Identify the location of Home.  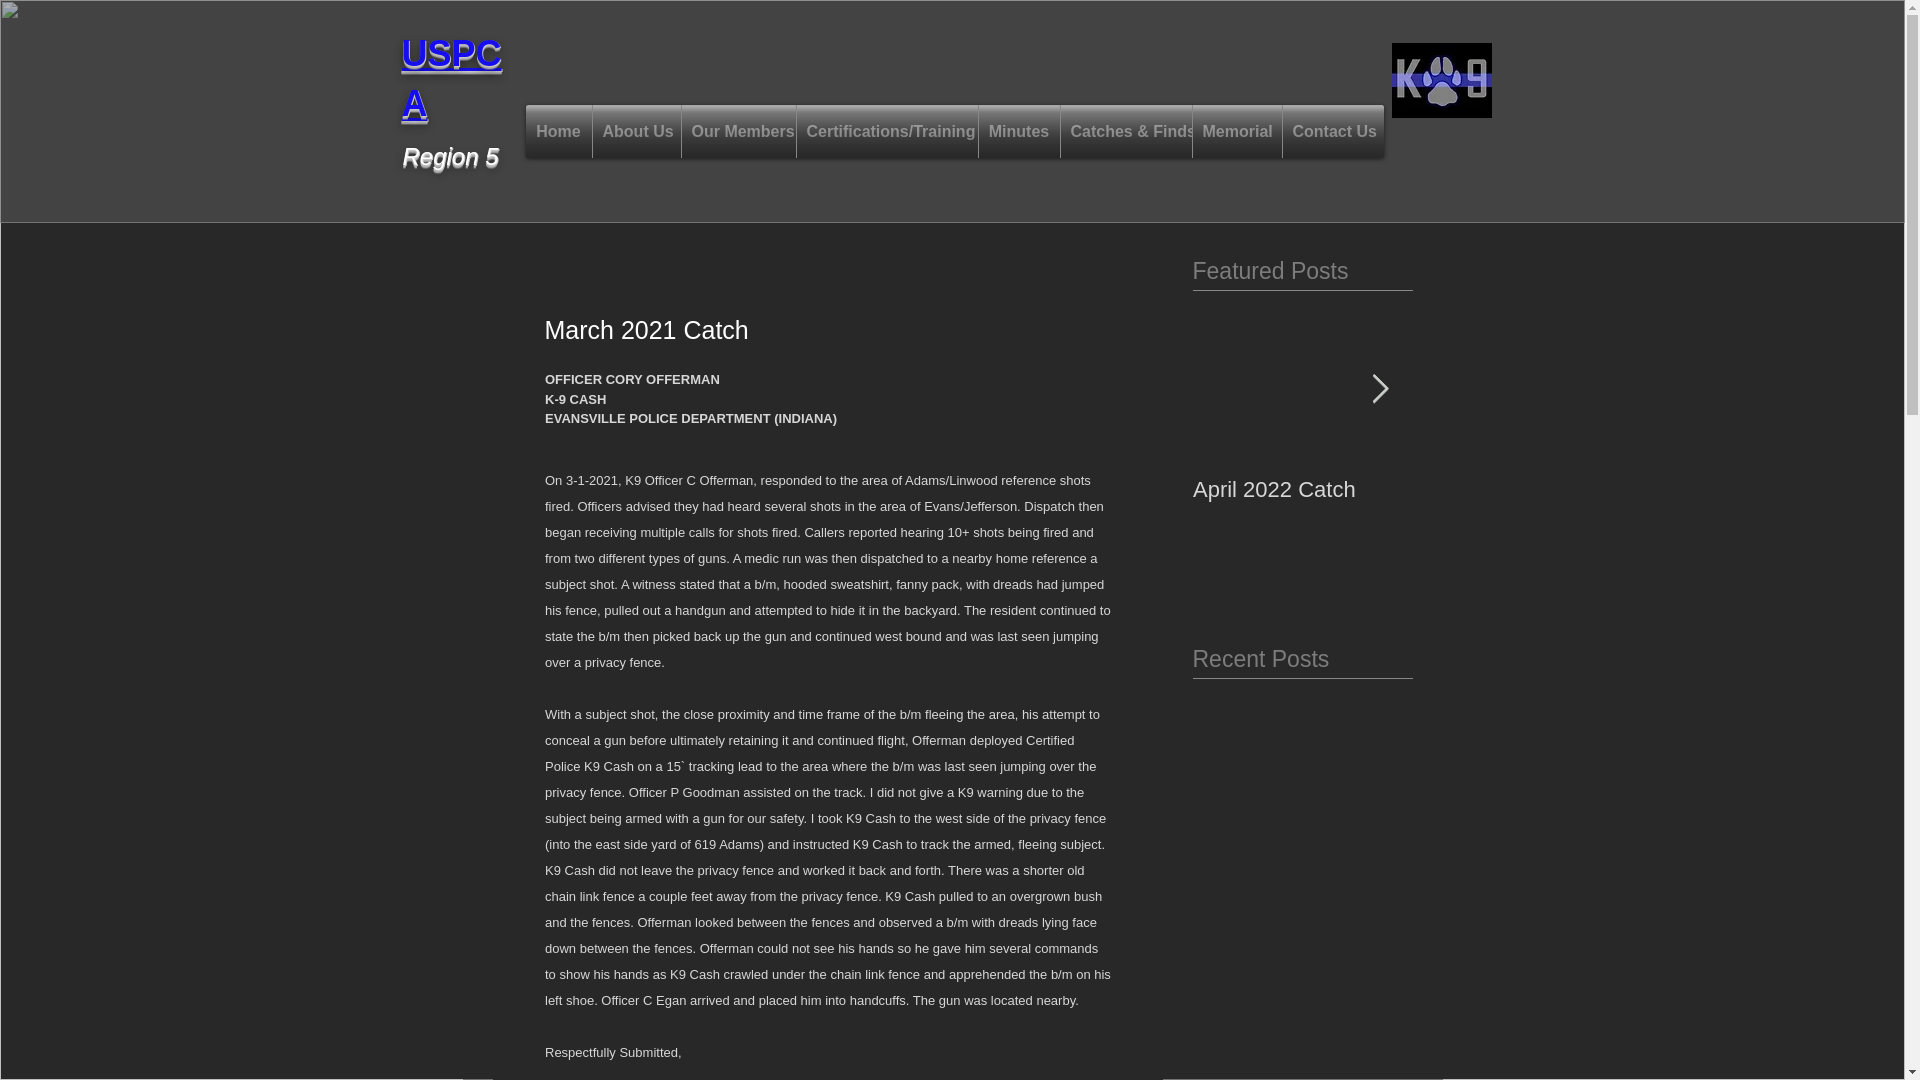
(558, 130).